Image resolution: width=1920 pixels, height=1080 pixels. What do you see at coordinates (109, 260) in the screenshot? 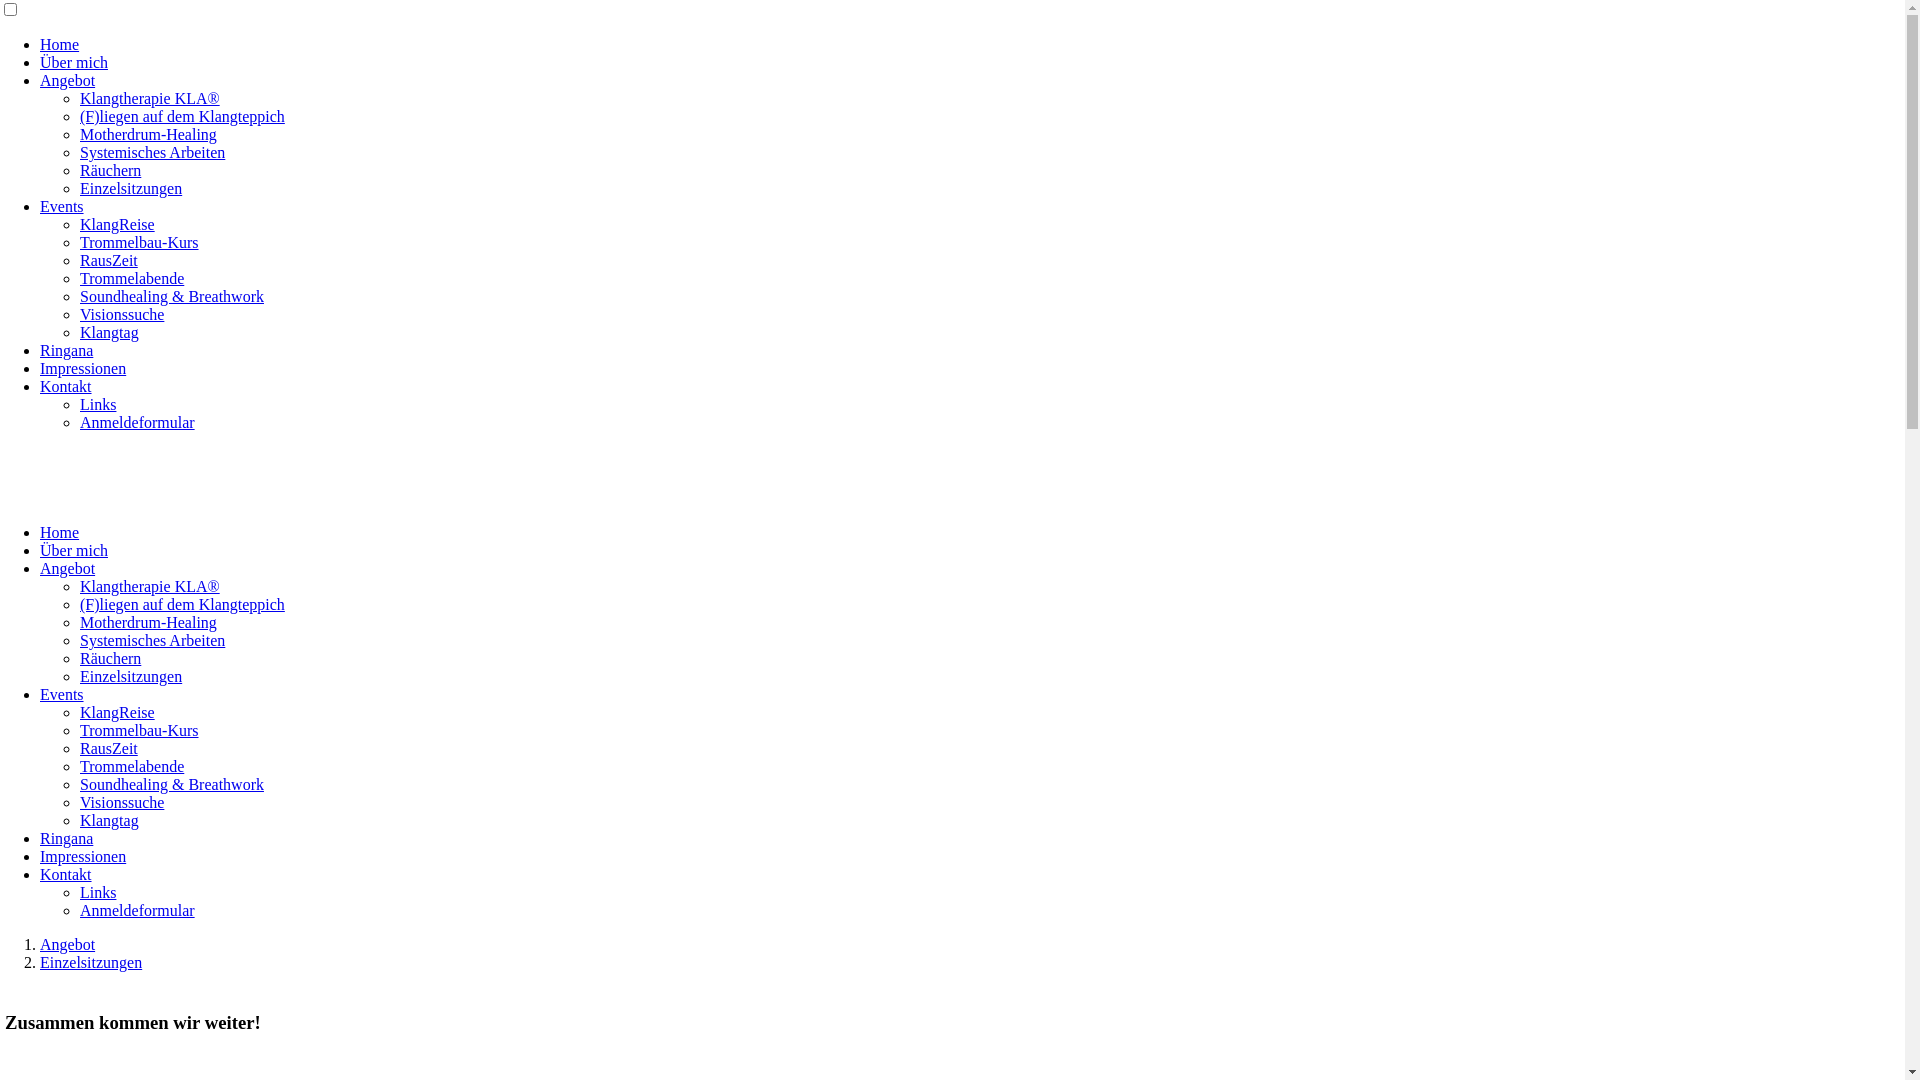
I see `RausZeit` at bounding box center [109, 260].